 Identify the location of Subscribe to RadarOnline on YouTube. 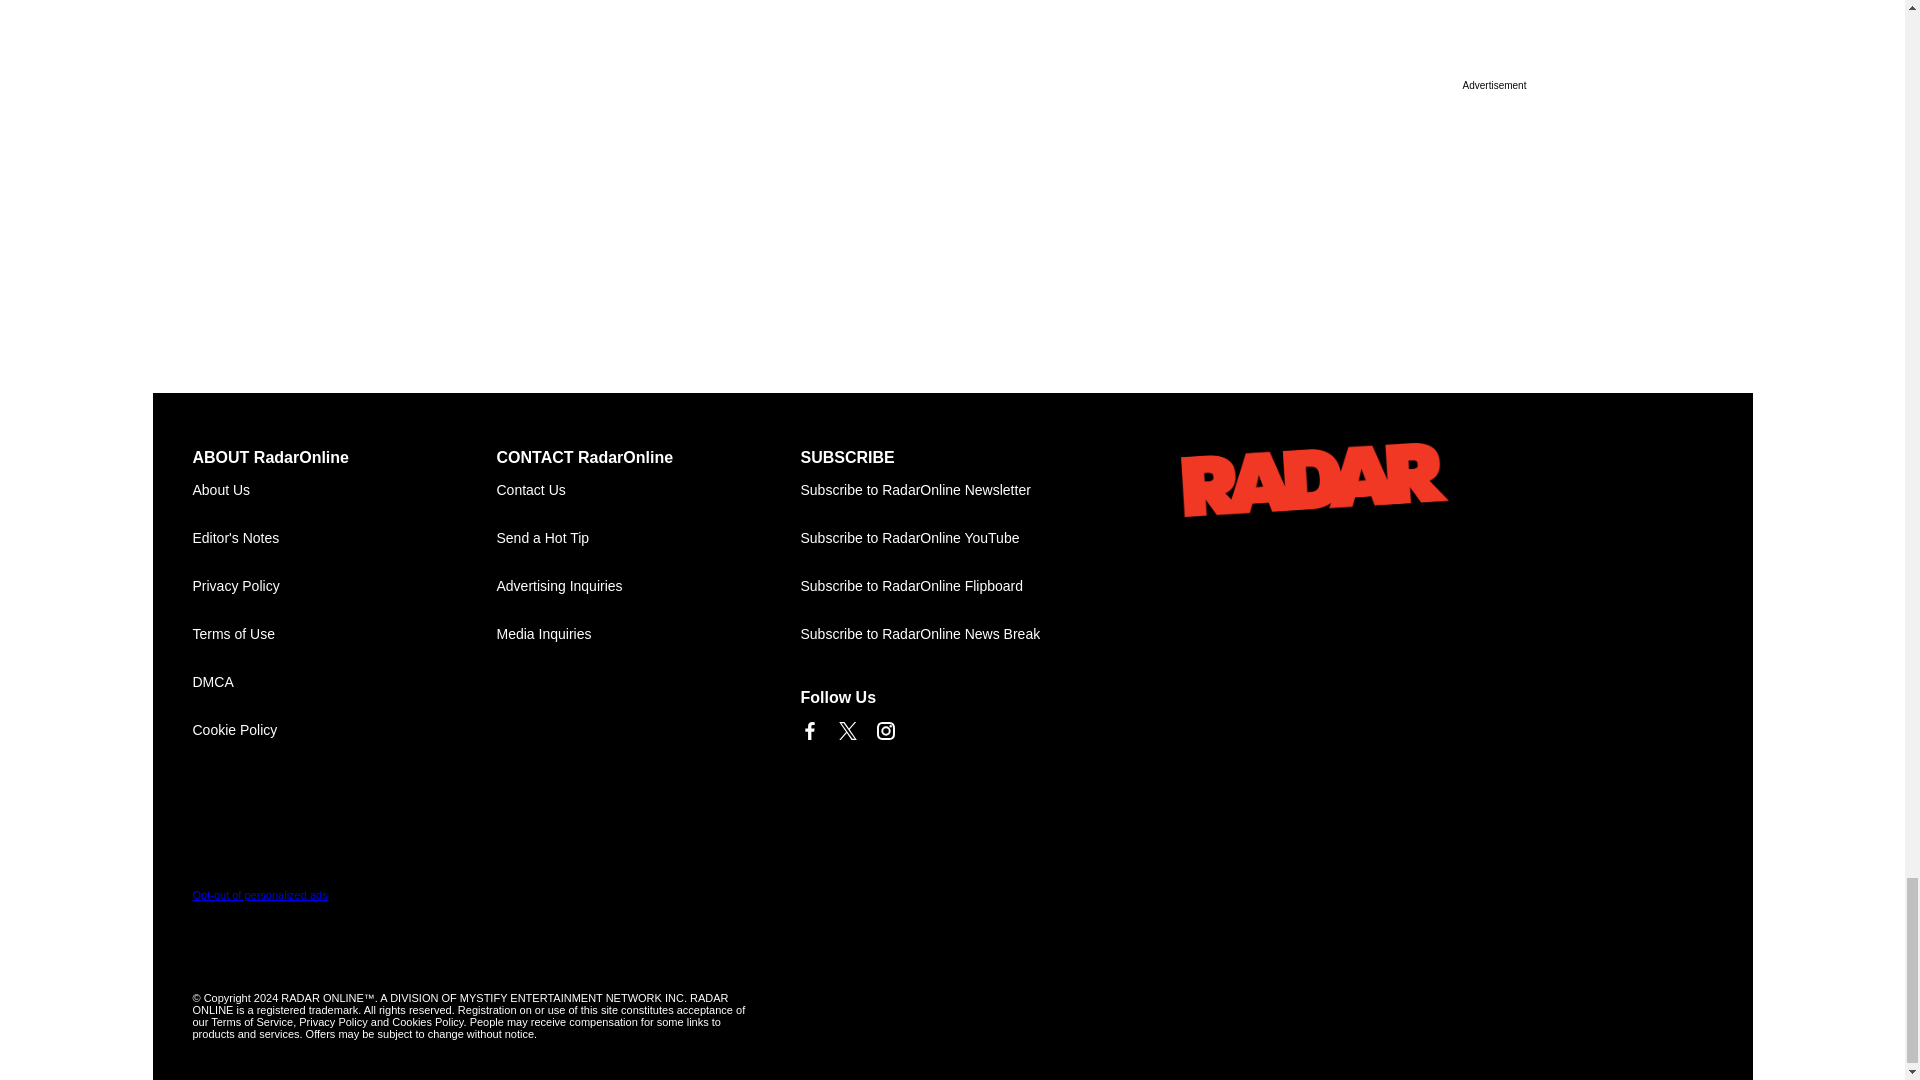
(952, 538).